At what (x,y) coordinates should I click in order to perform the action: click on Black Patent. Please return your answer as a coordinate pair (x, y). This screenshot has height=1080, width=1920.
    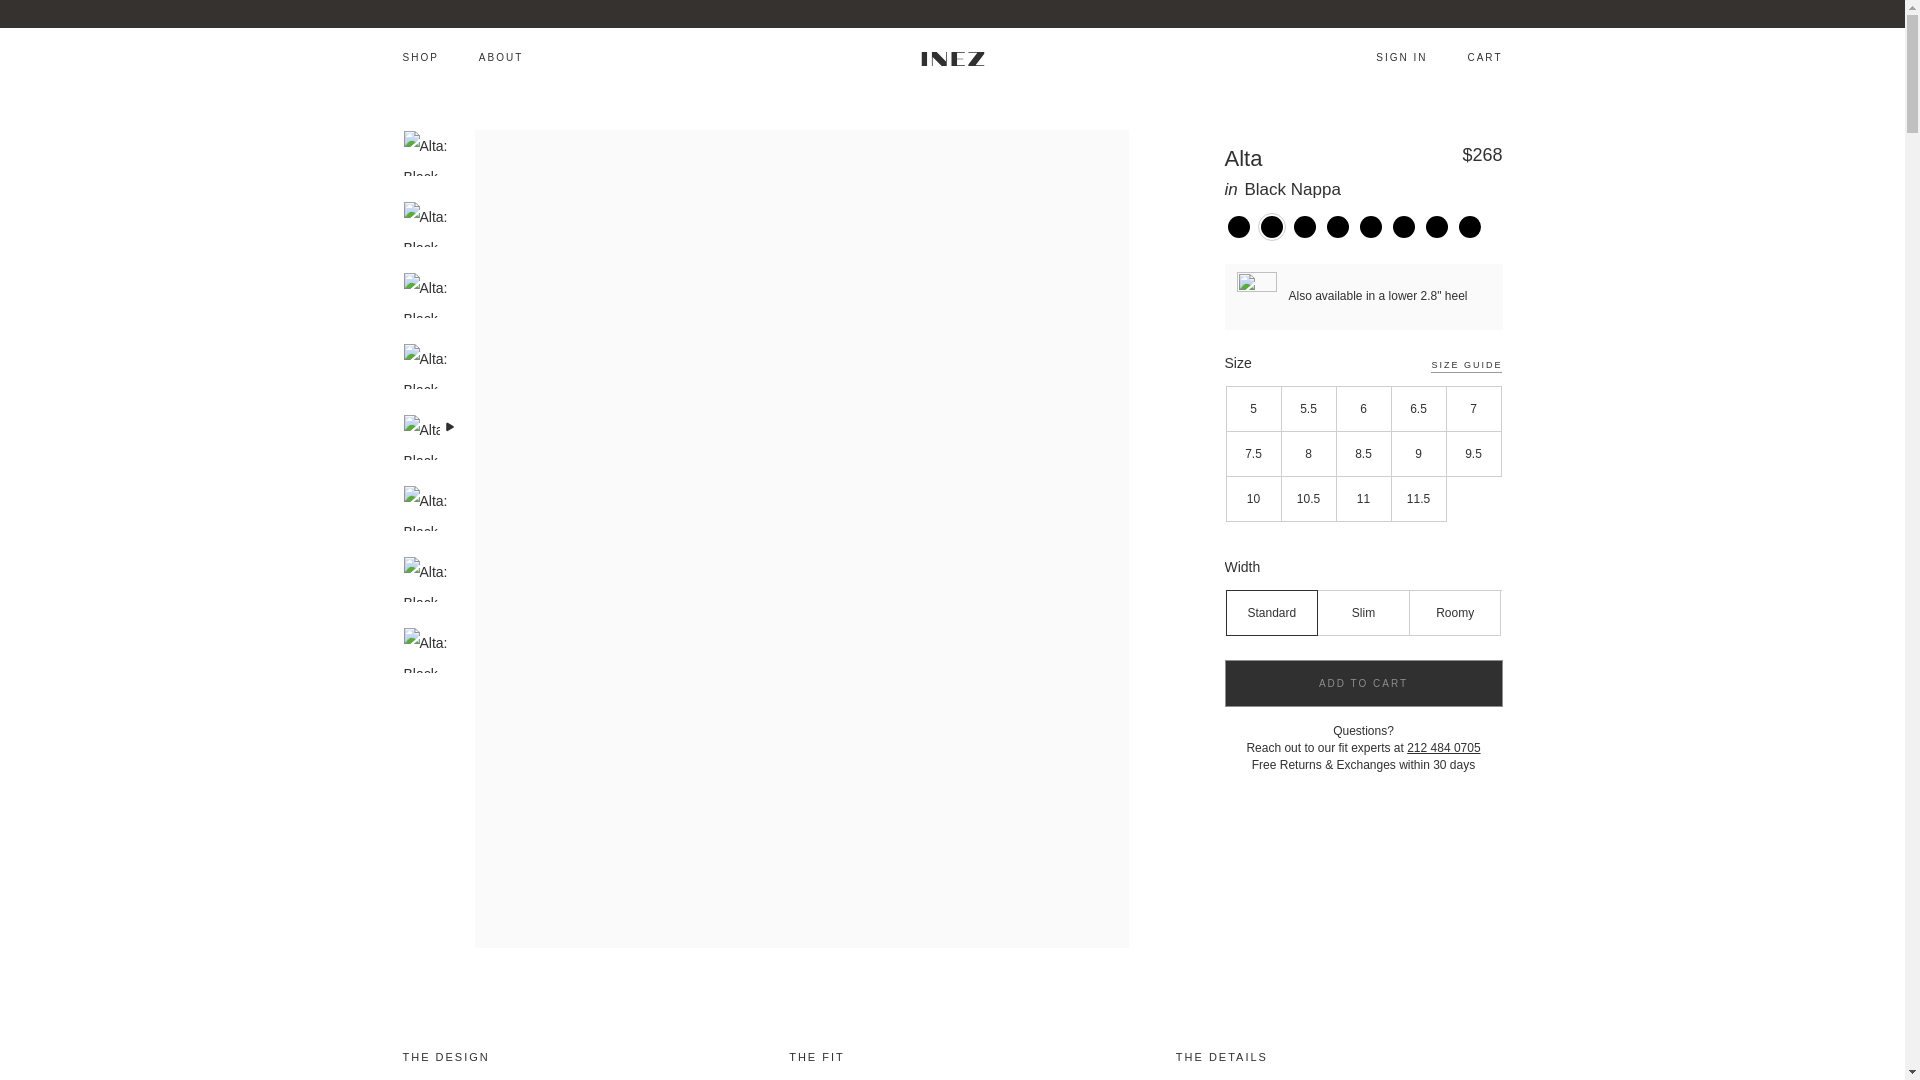
    Looking at the image, I should click on (1468, 226).